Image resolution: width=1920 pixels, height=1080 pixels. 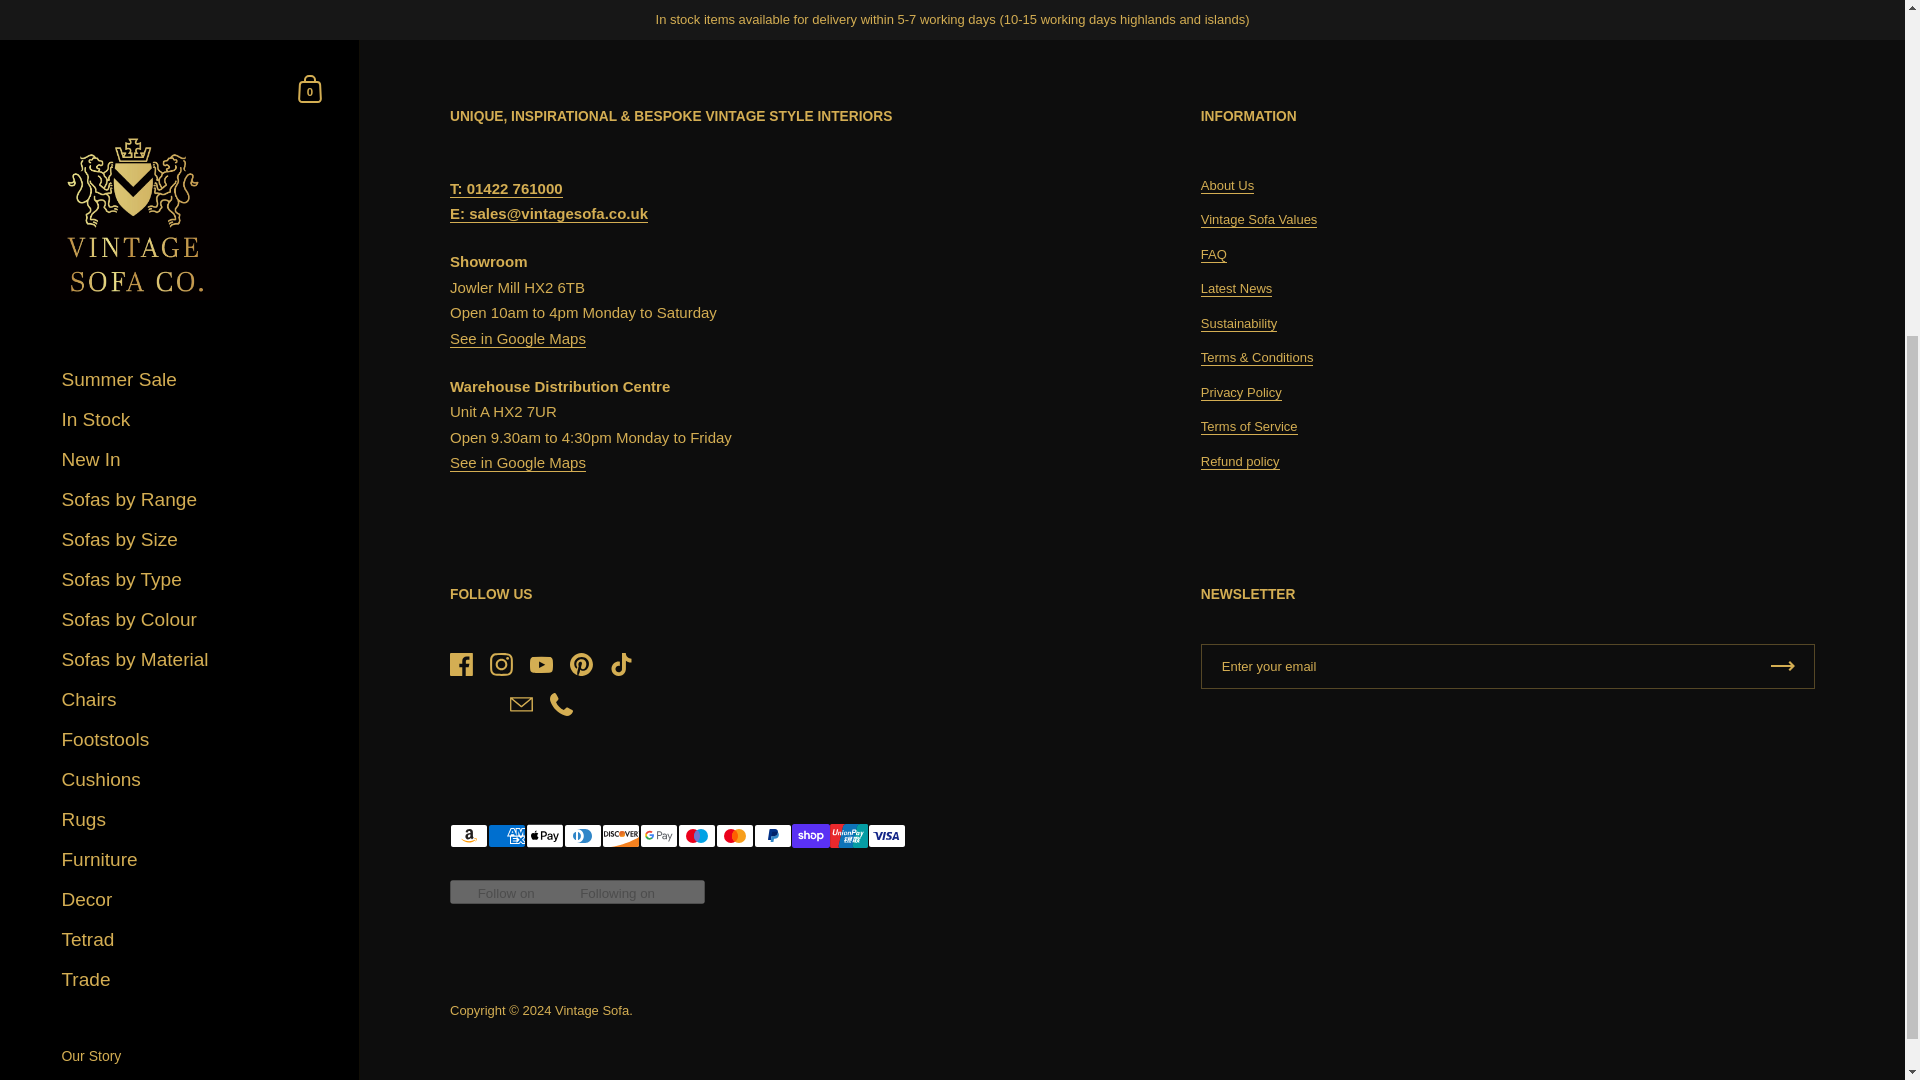 What do you see at coordinates (186, 12) in the screenshot?
I see `Sofas by Range` at bounding box center [186, 12].